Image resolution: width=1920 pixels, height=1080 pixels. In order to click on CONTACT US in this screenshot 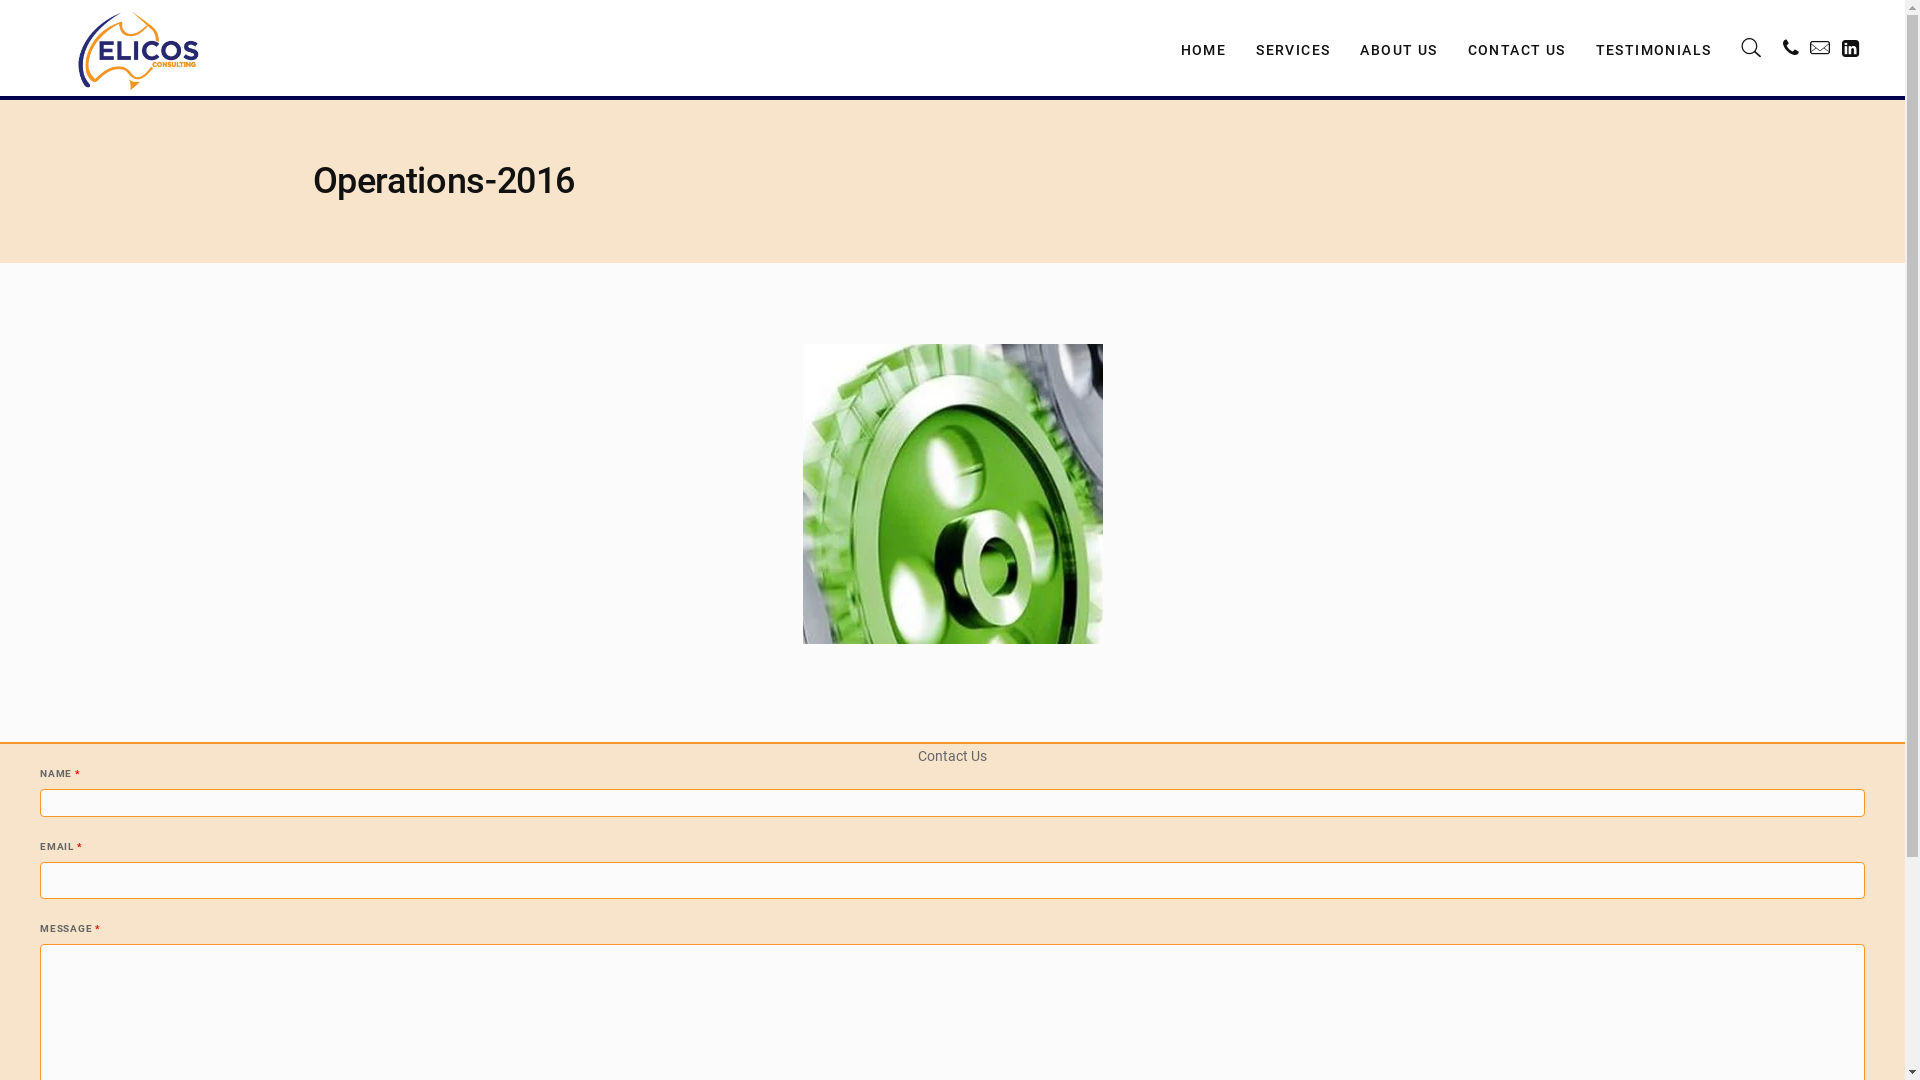, I will do `click(1517, 48)`.